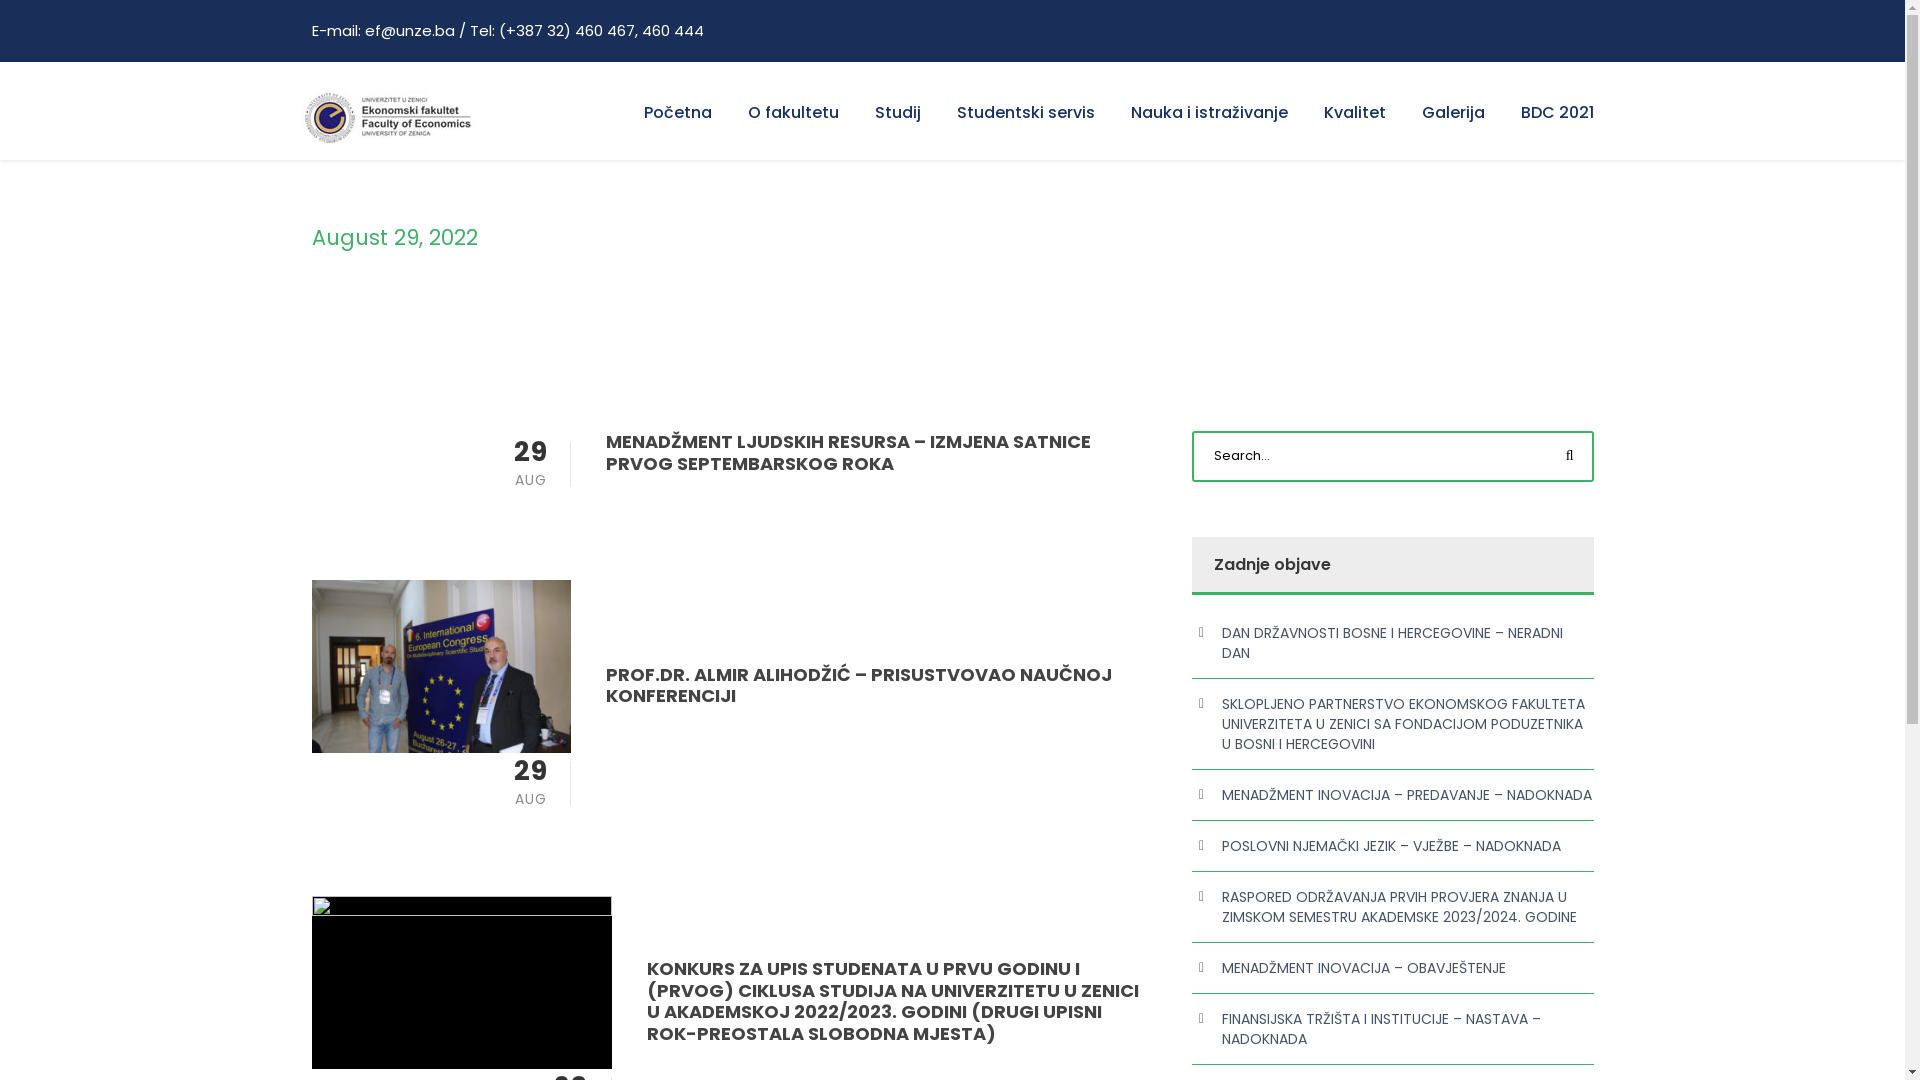 The width and height of the screenshot is (1920, 1080). What do you see at coordinates (674, 802) in the screenshot?
I see `Katedre` at bounding box center [674, 802].